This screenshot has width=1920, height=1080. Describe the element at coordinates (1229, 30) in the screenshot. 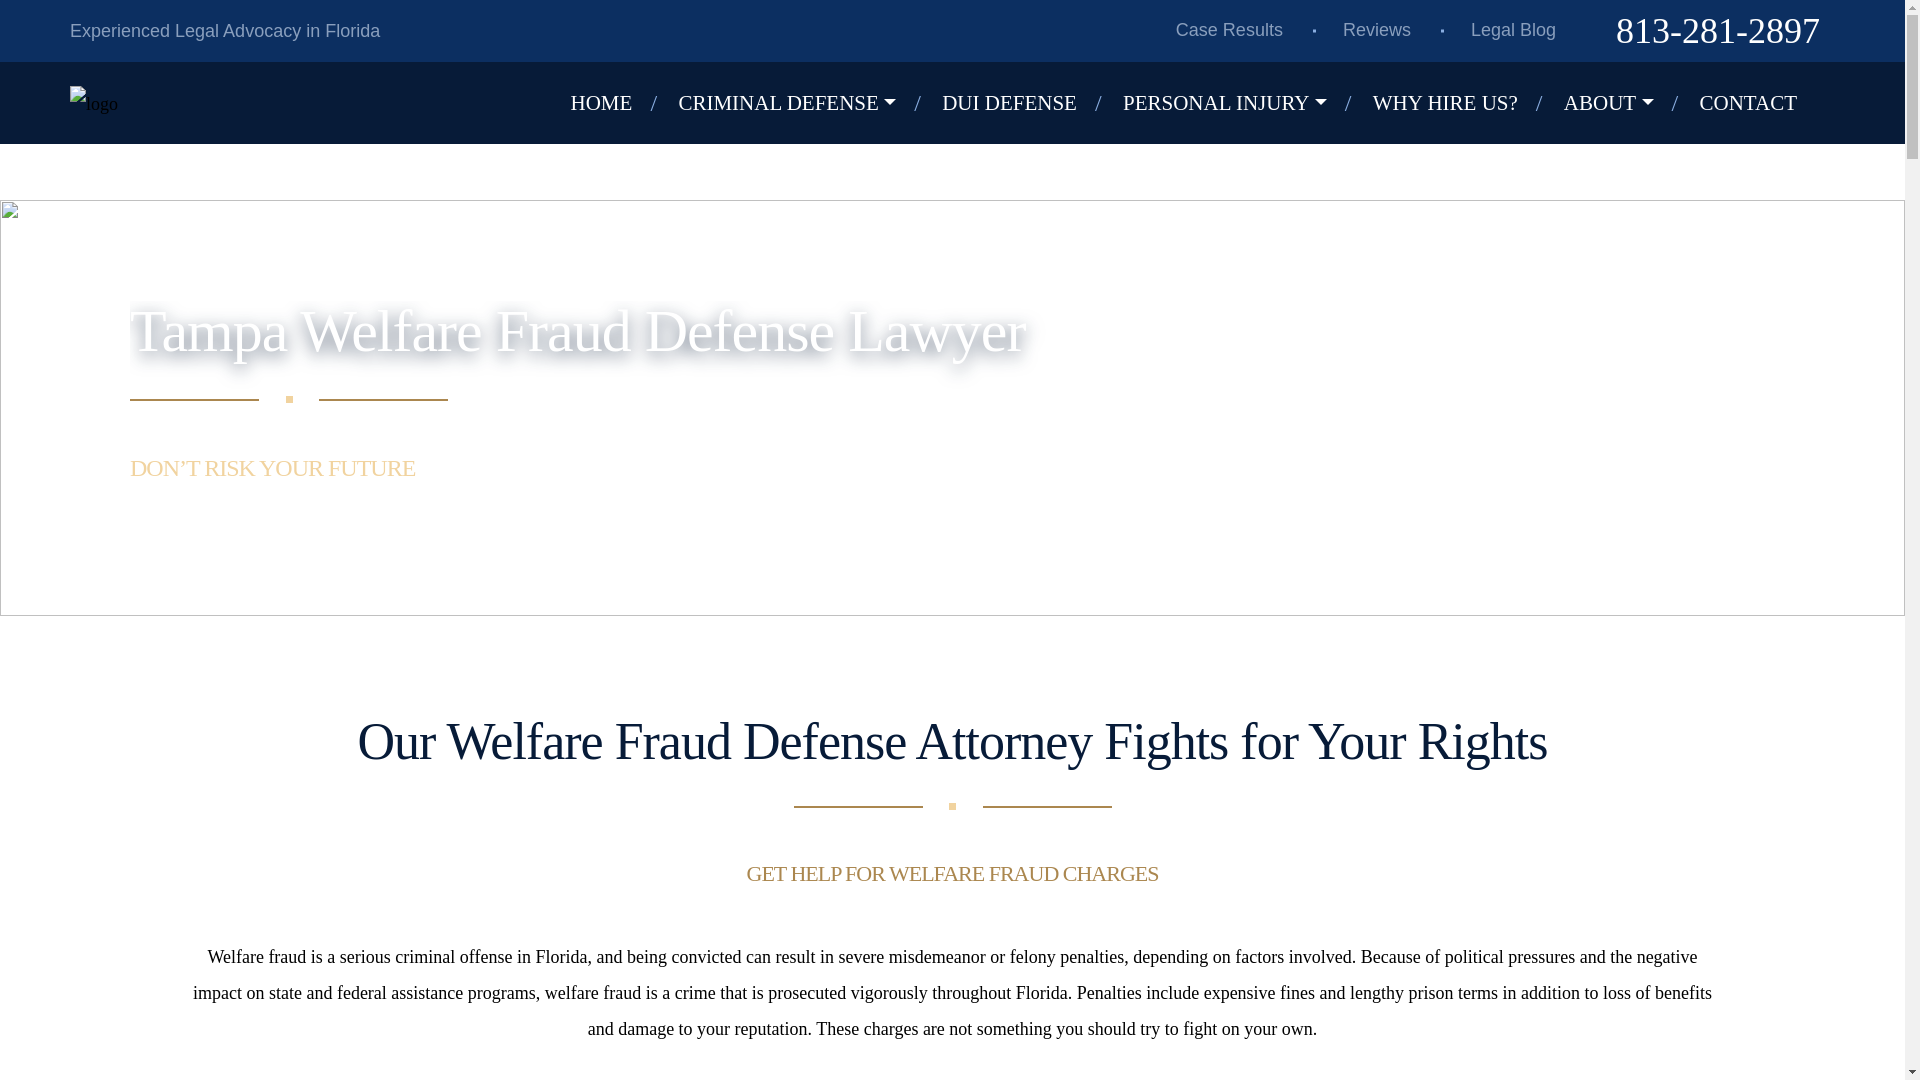

I see `Case Results` at that location.